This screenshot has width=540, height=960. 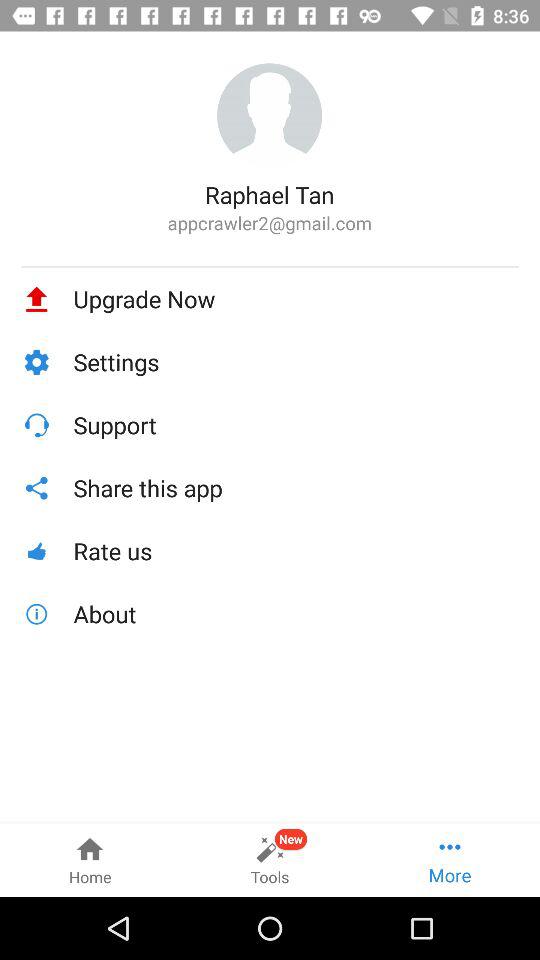 I want to click on turn off the icon below the share this app item, so click(x=296, y=550).